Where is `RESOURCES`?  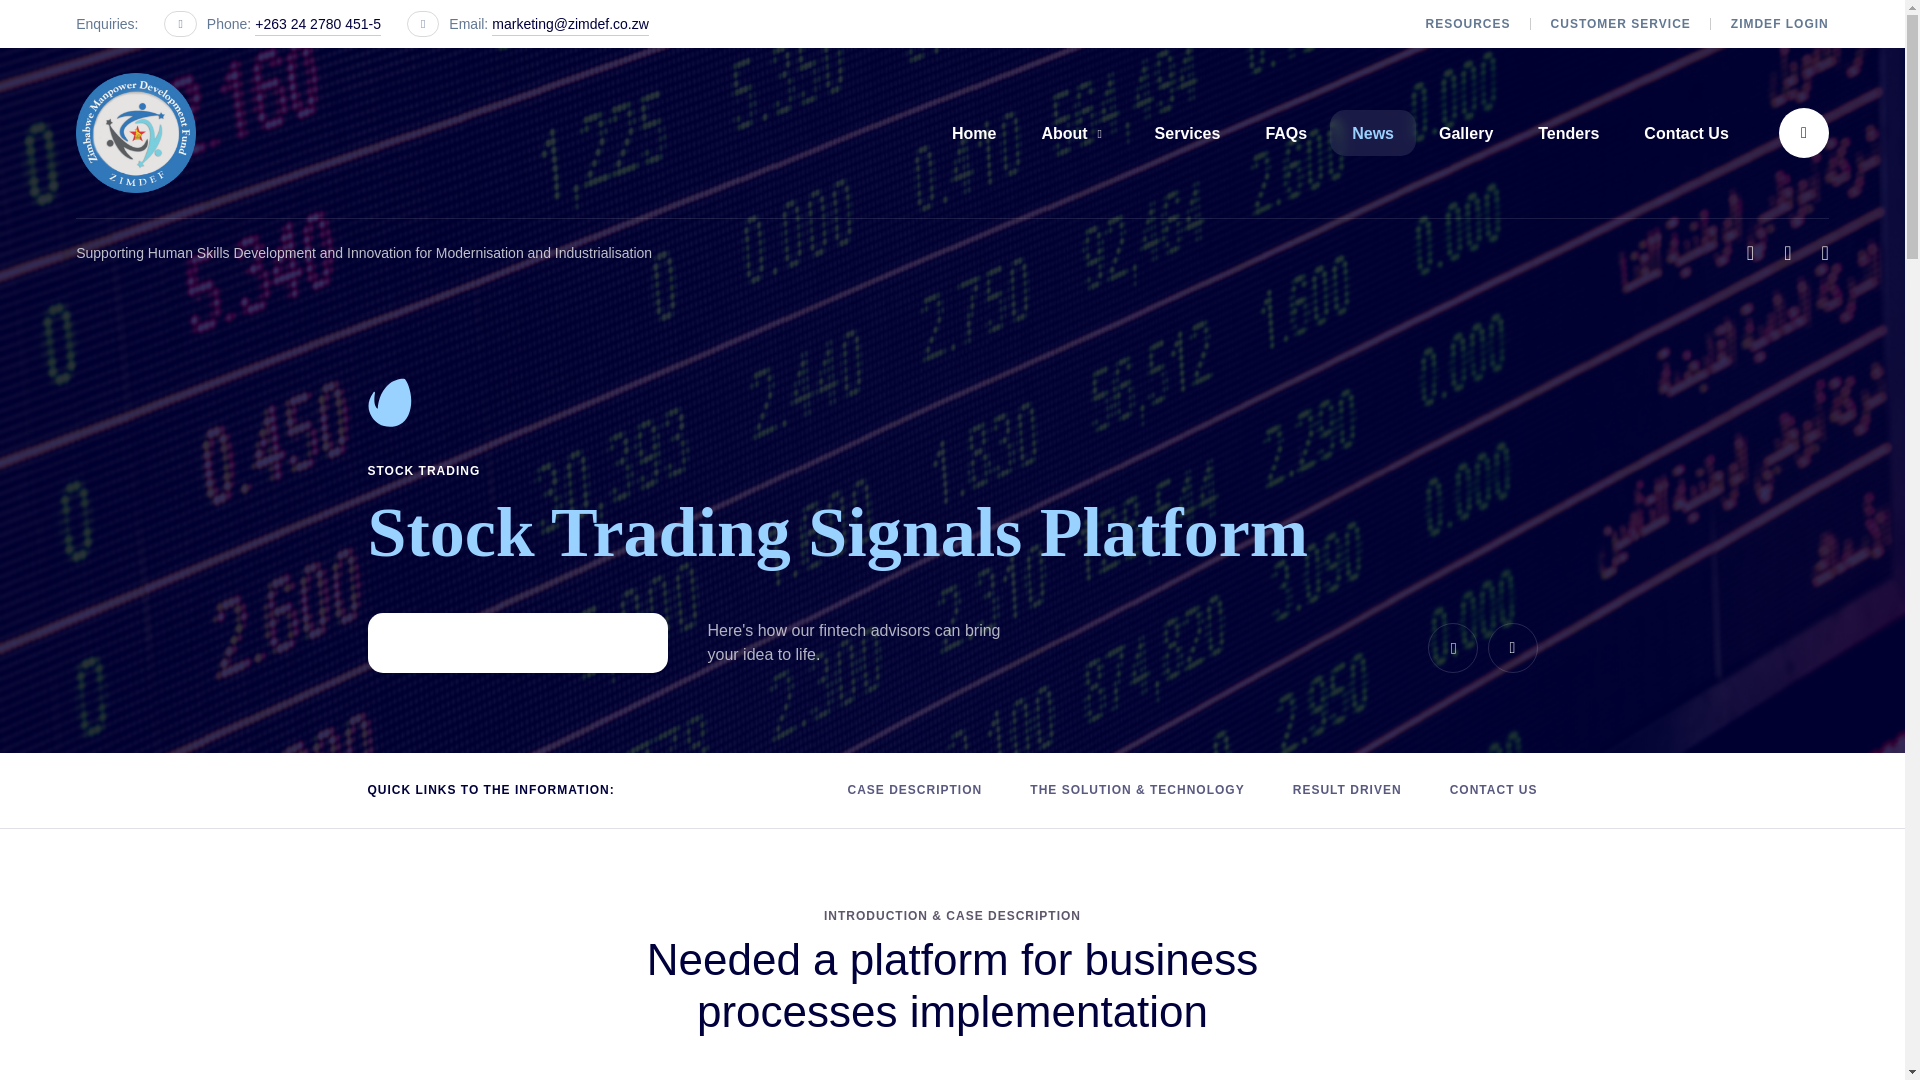 RESOURCES is located at coordinates (1468, 24).